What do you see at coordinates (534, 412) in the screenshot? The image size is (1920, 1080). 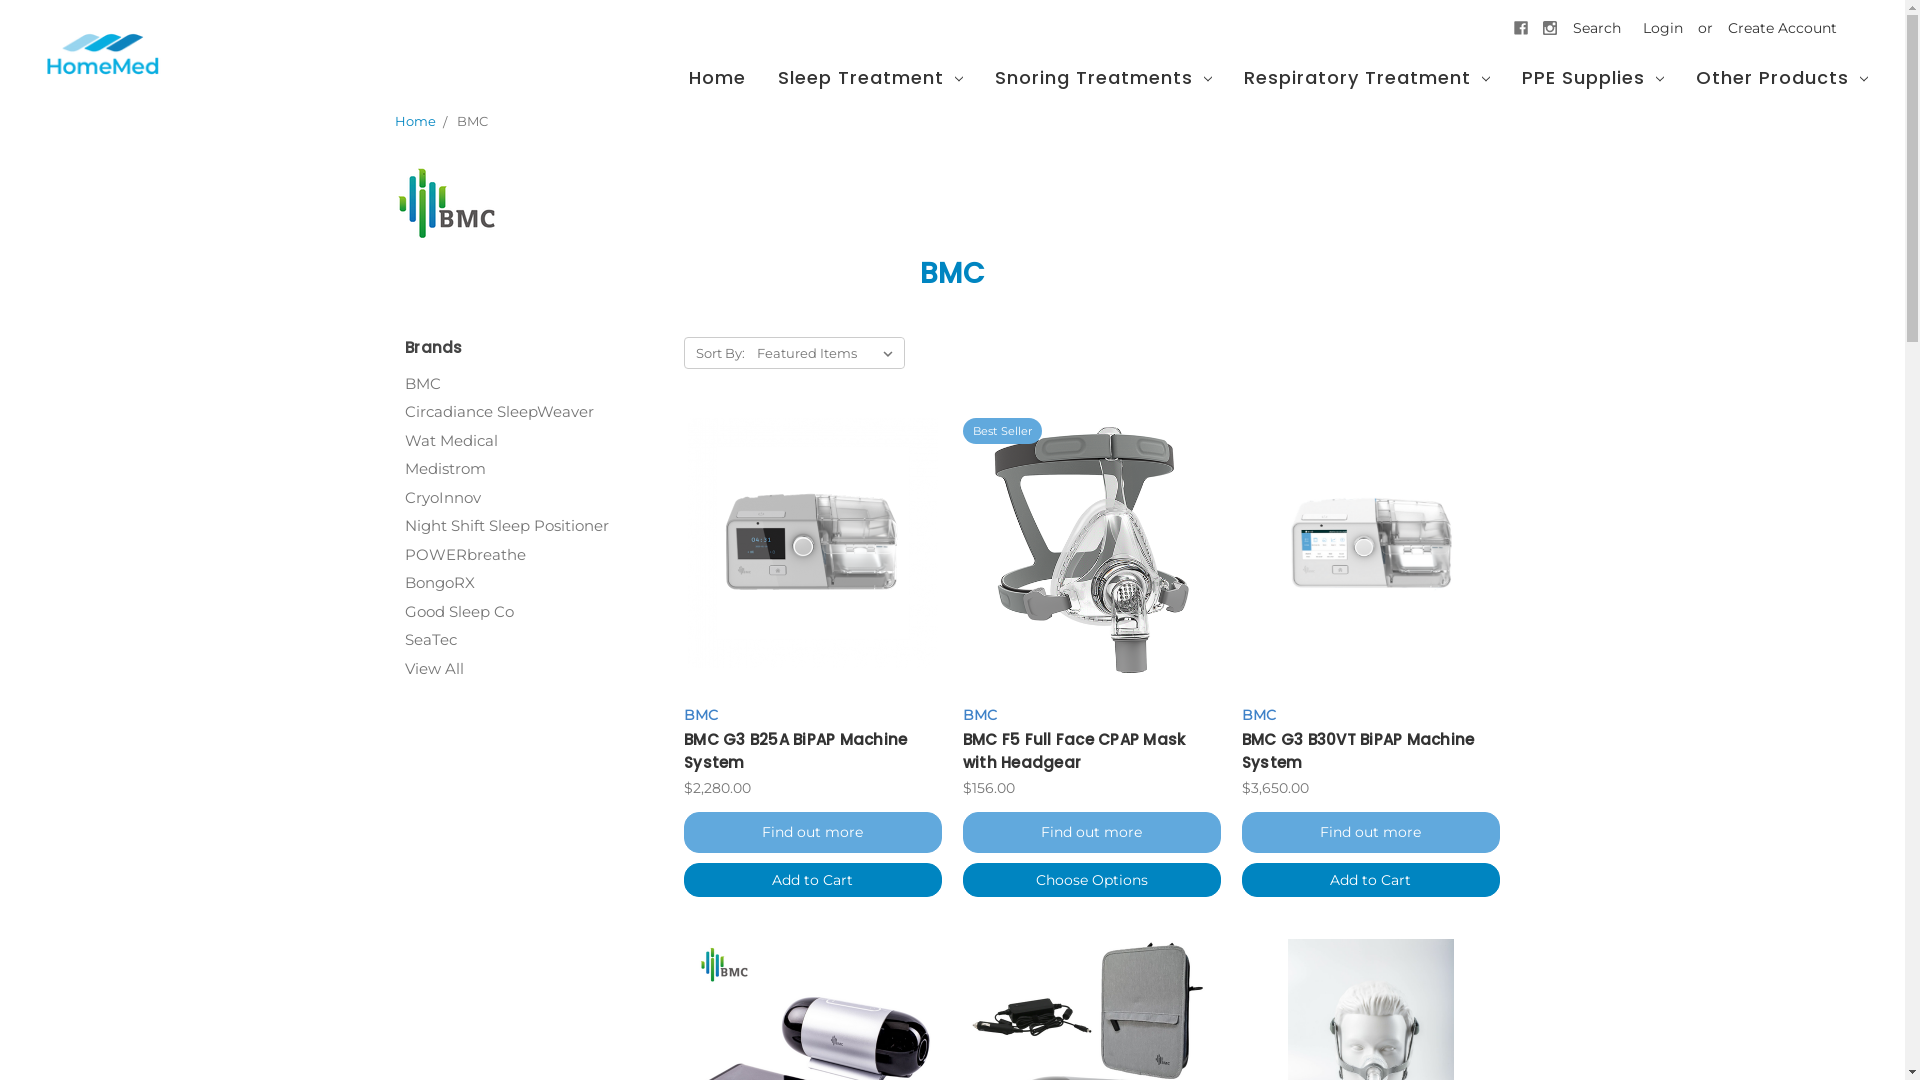 I see `Circadiance SleepWeaver` at bounding box center [534, 412].